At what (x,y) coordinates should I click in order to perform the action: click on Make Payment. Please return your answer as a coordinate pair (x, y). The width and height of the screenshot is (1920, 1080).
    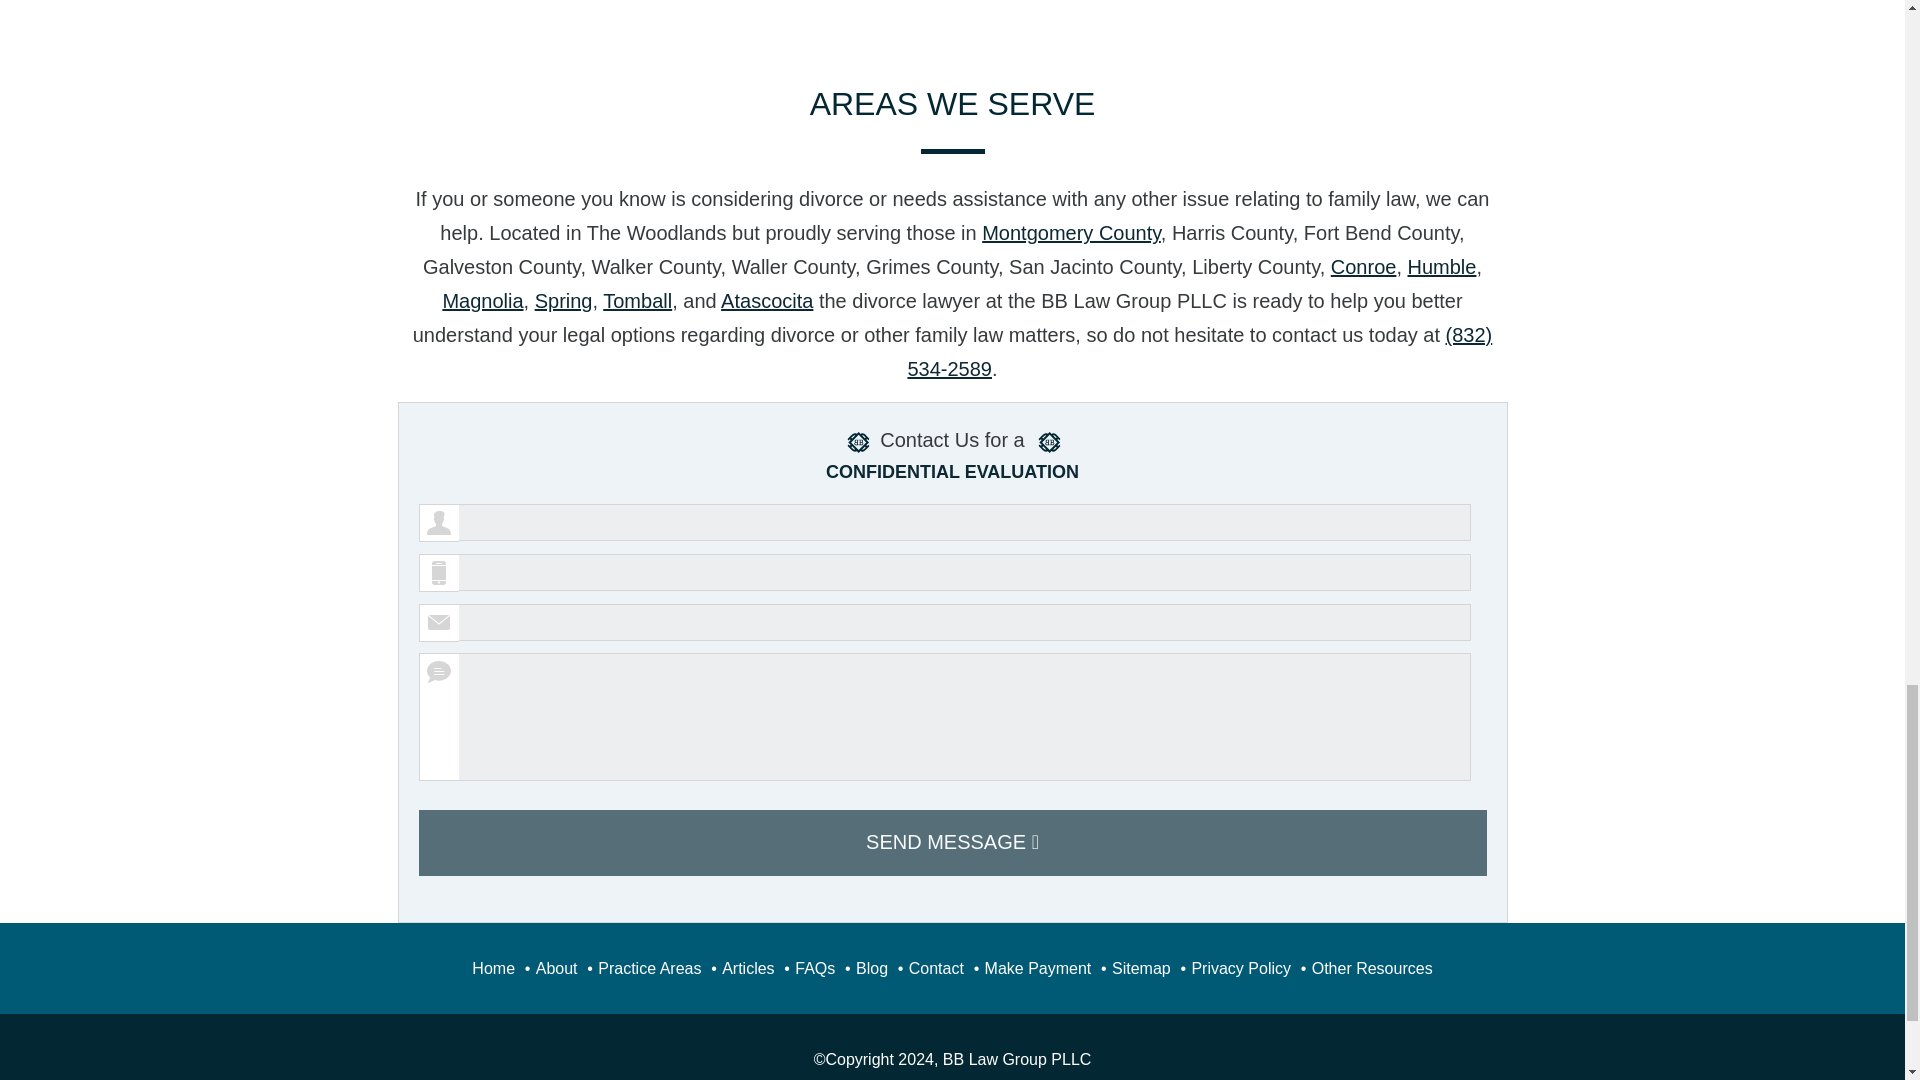
    Looking at the image, I should click on (1038, 968).